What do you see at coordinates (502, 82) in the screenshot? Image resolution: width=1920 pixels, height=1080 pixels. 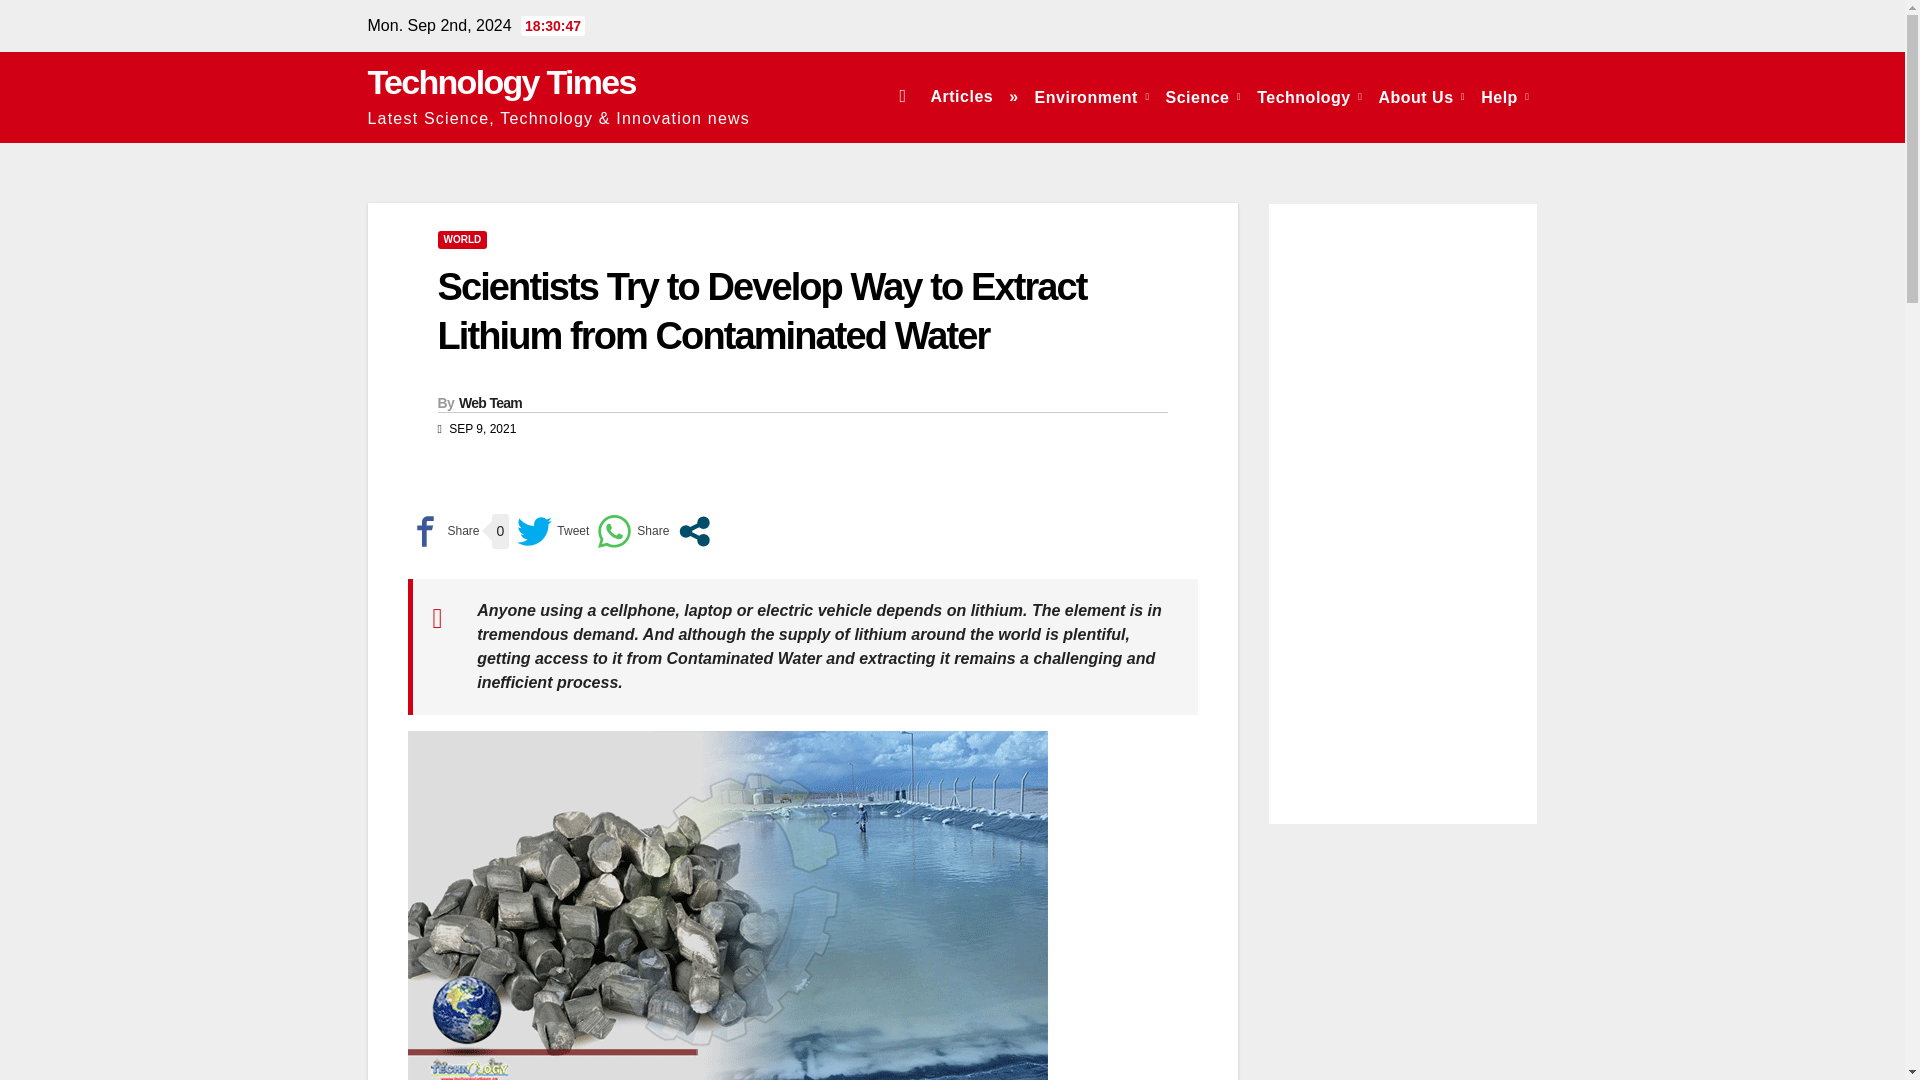 I see `Technology Times` at bounding box center [502, 82].